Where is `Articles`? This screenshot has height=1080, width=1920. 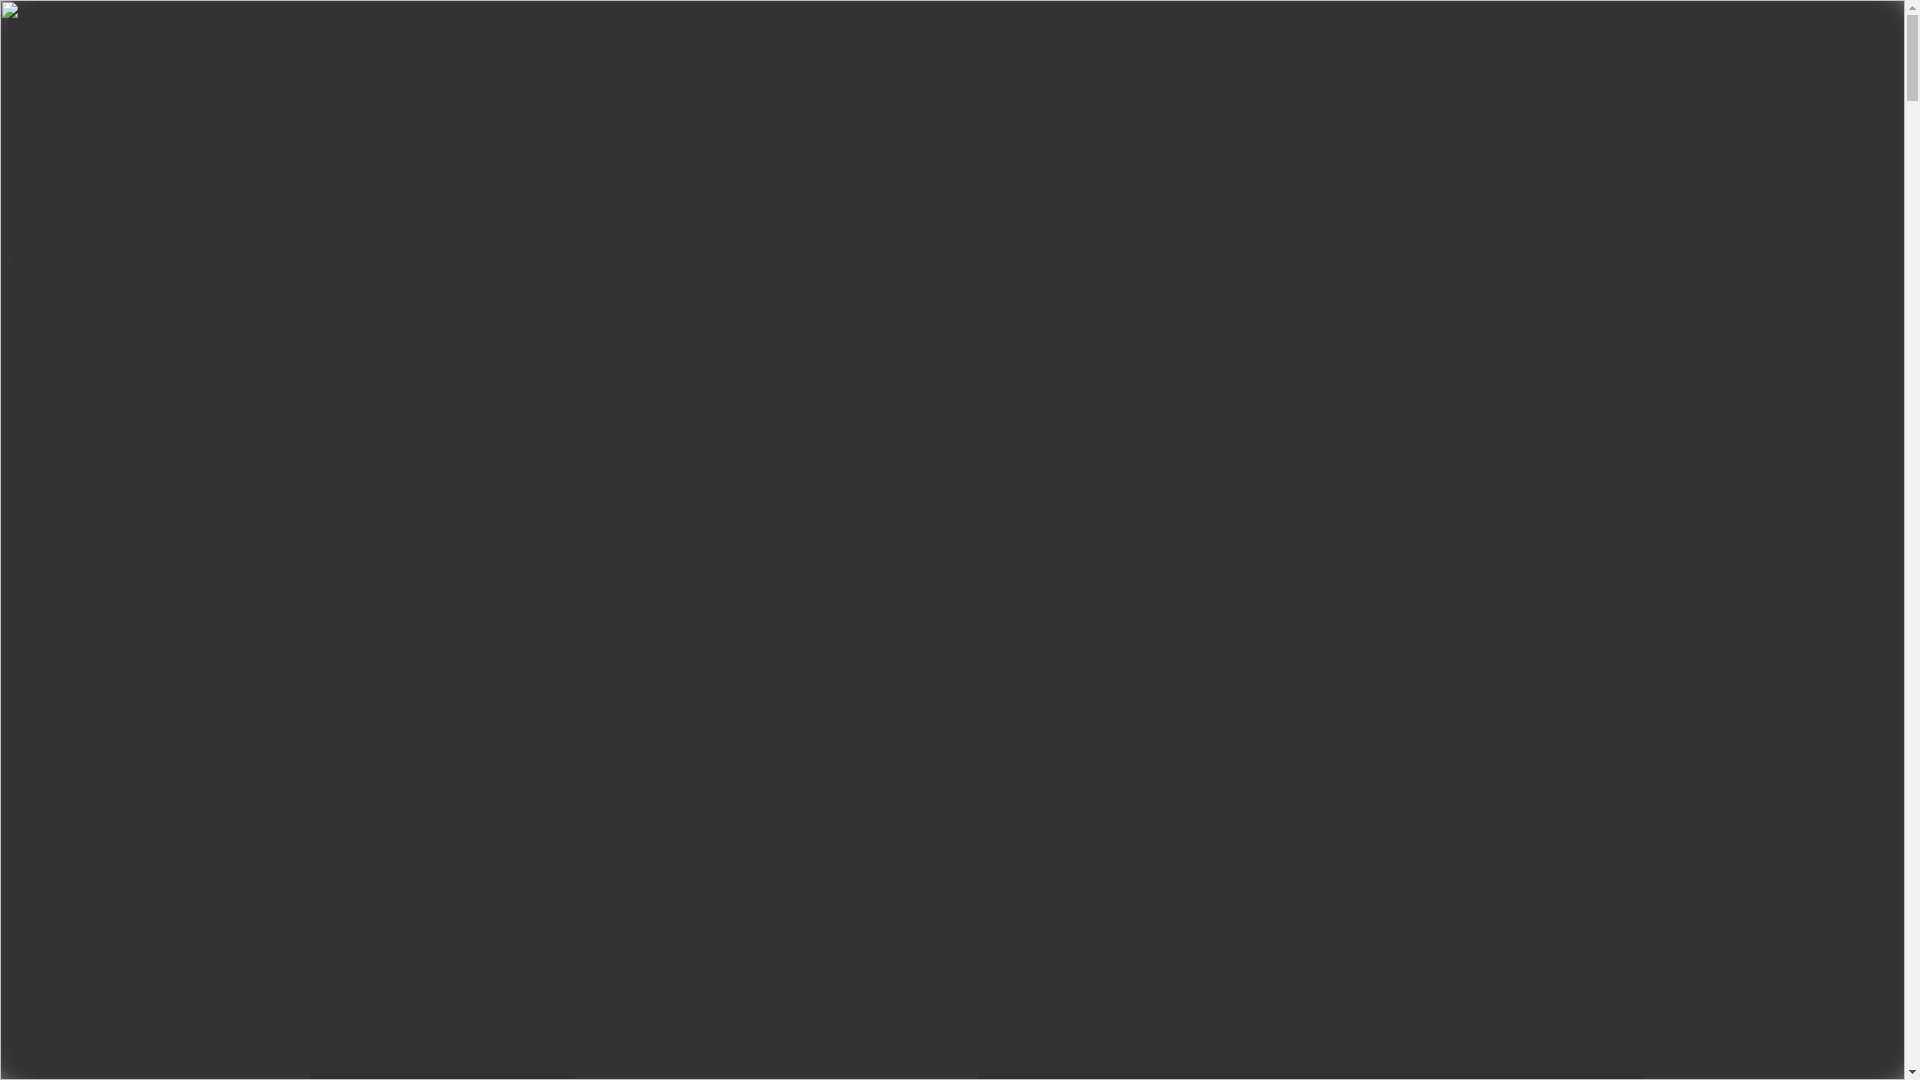 Articles is located at coordinates (74, 135).